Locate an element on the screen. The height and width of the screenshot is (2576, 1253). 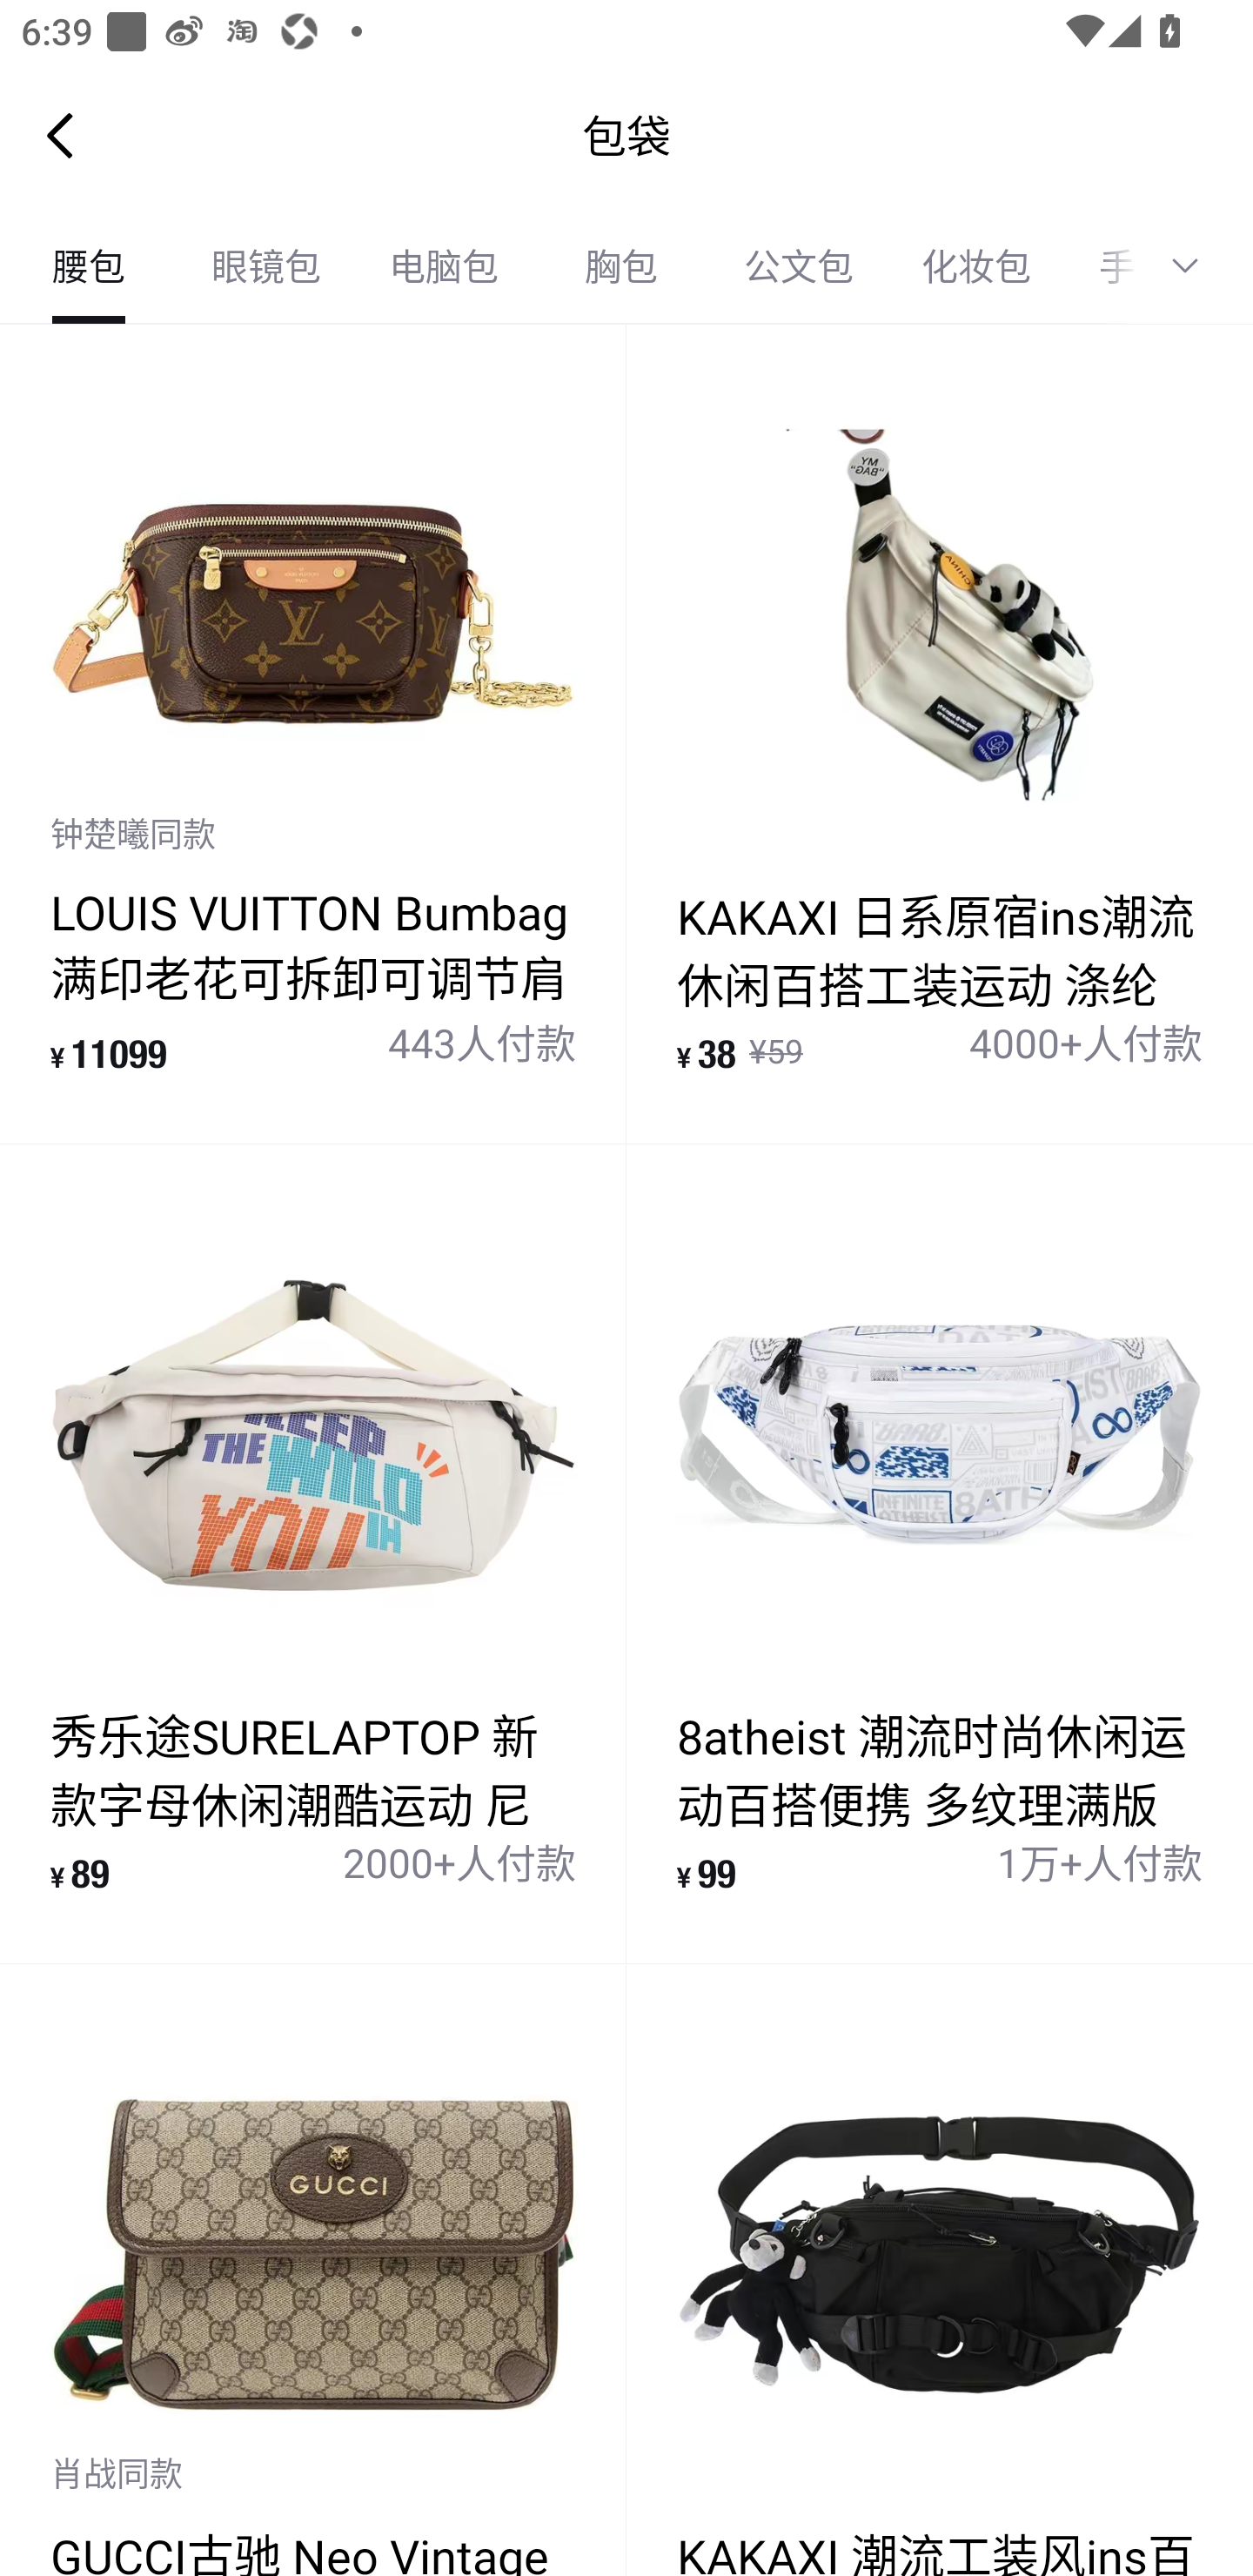
 is located at coordinates (1196, 266).